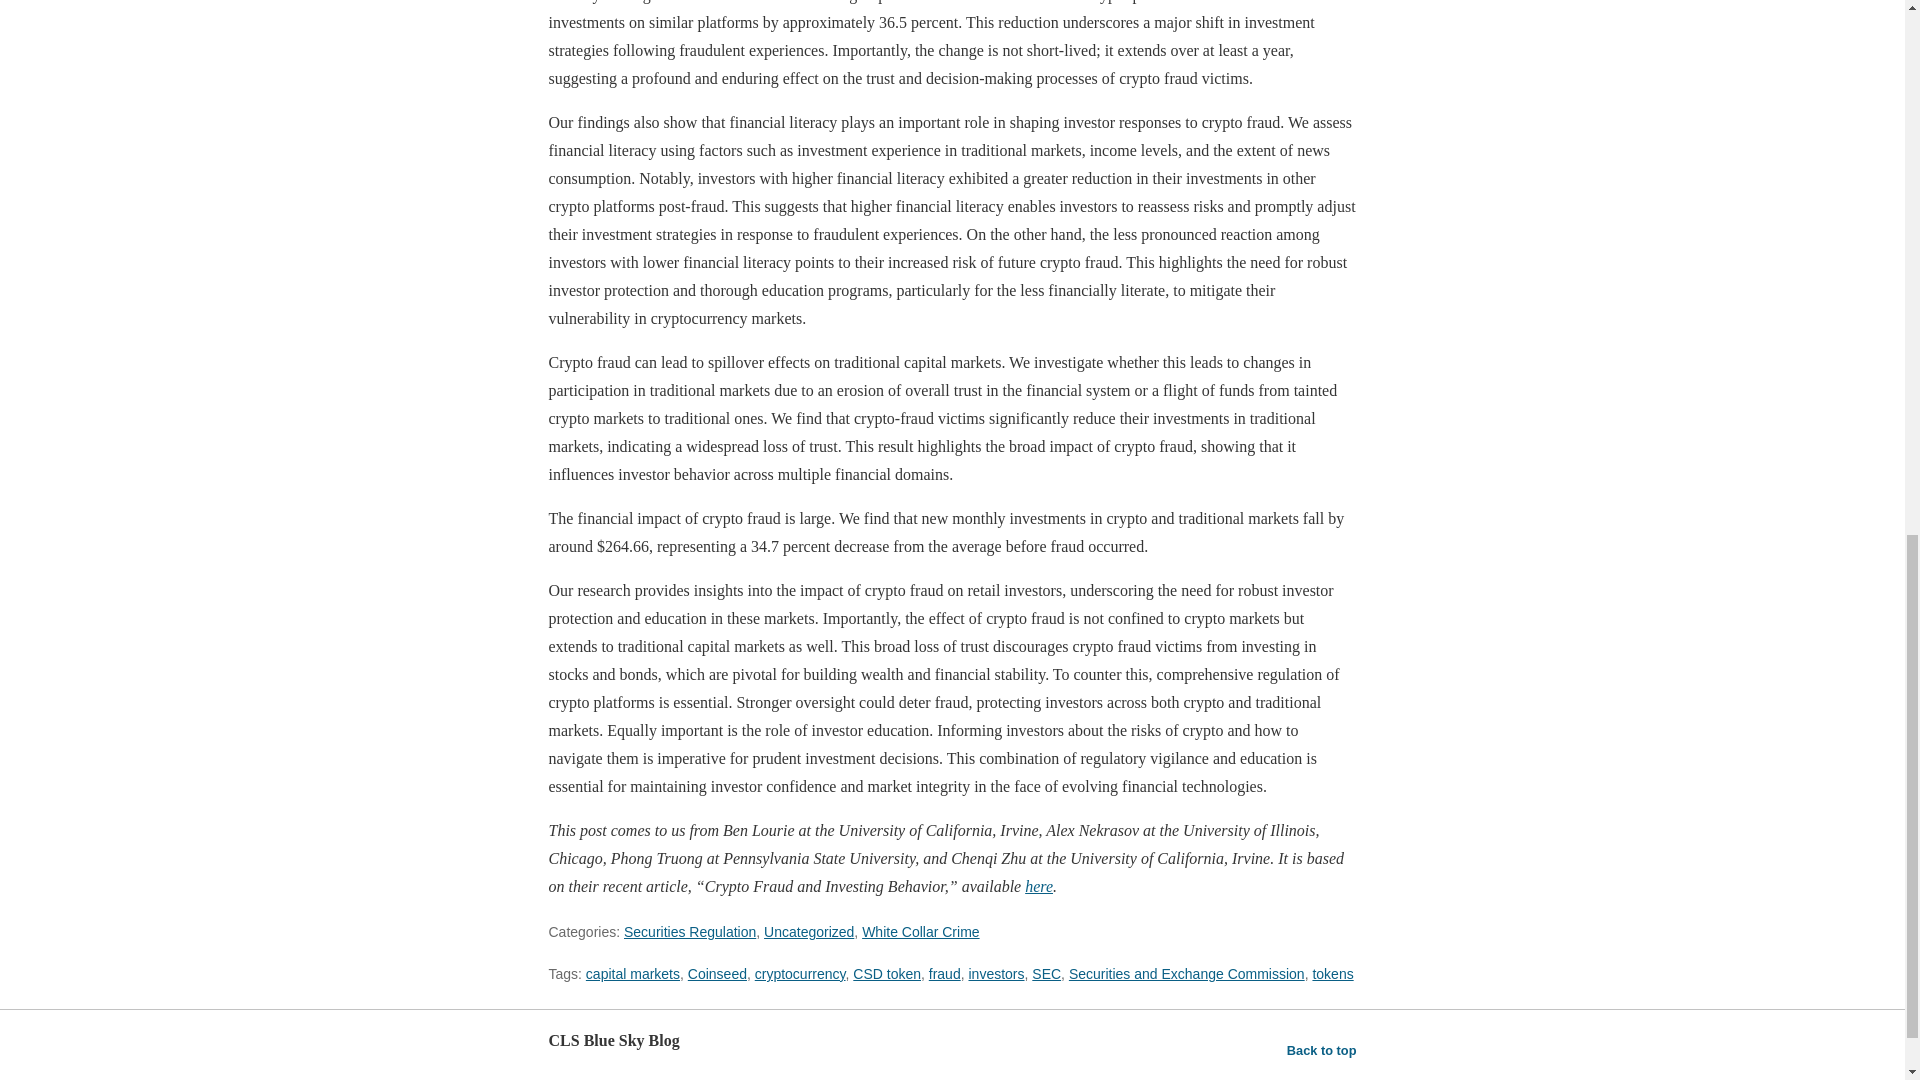  I want to click on fraud, so click(945, 973).